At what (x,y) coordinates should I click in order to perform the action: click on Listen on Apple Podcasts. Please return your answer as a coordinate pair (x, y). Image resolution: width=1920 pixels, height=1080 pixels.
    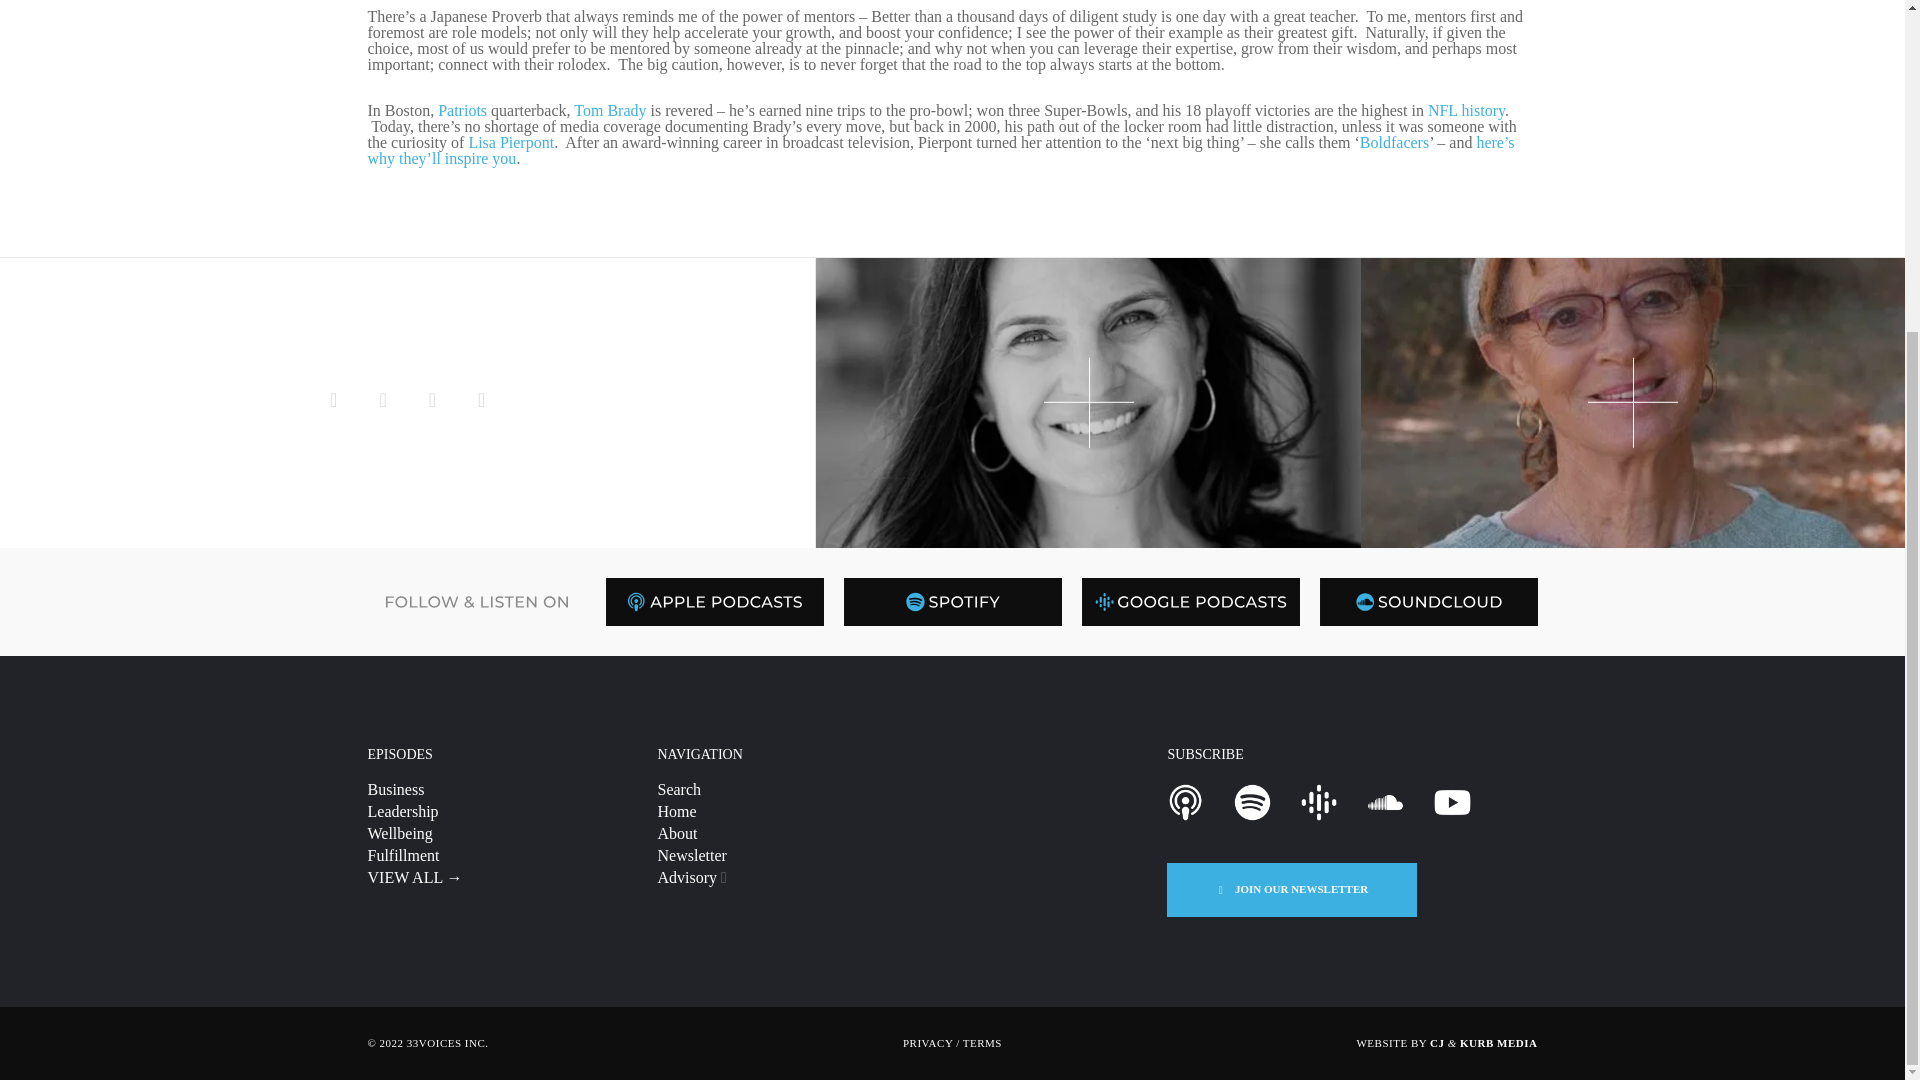
    Looking at the image, I should click on (714, 602).